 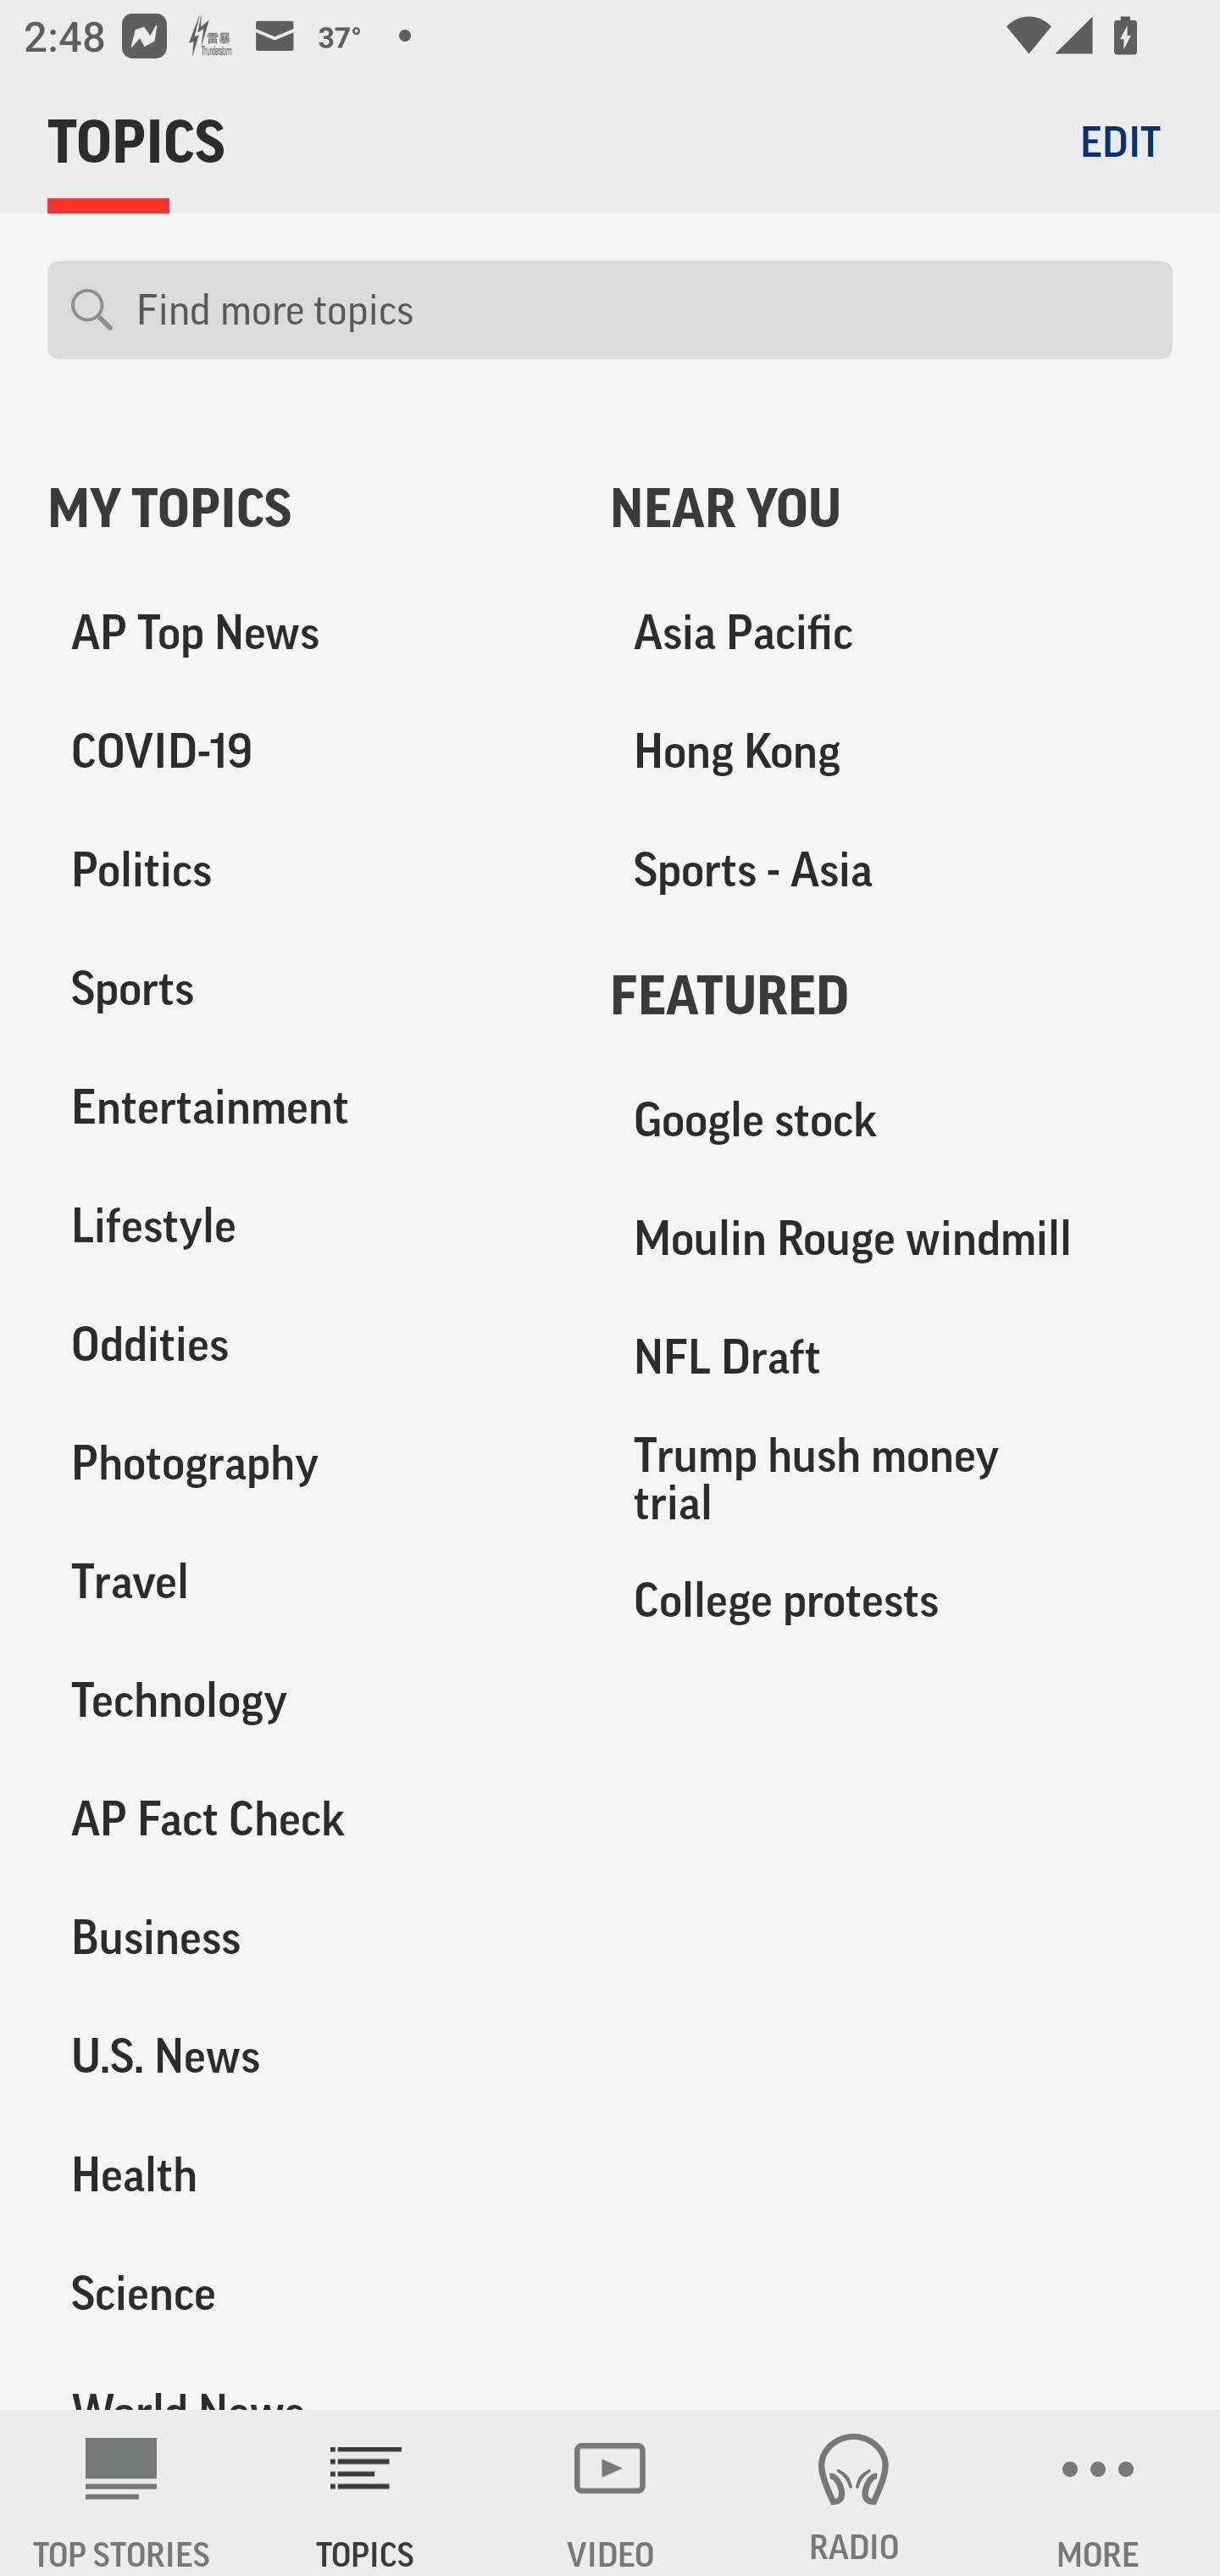 What do you see at coordinates (305, 1225) in the screenshot?
I see `Lifestyle` at bounding box center [305, 1225].